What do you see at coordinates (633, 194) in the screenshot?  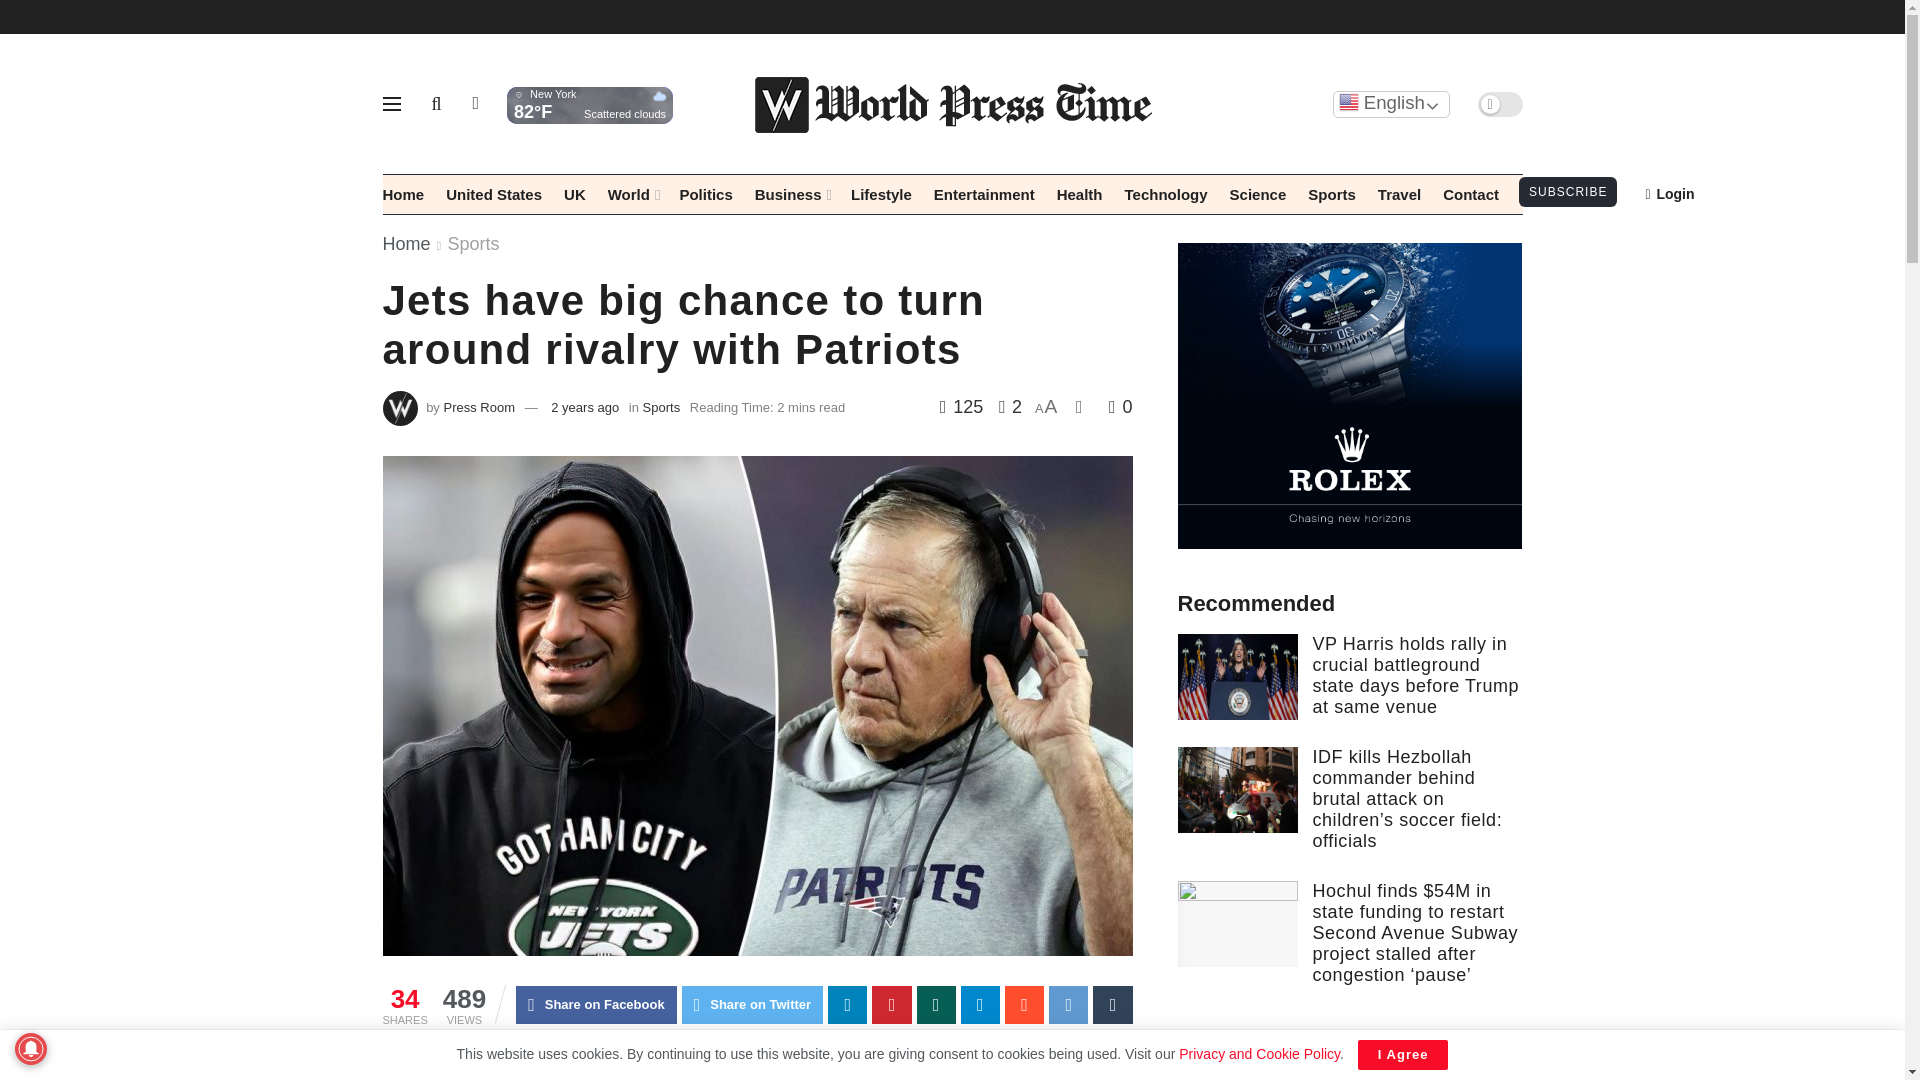 I see `World` at bounding box center [633, 194].